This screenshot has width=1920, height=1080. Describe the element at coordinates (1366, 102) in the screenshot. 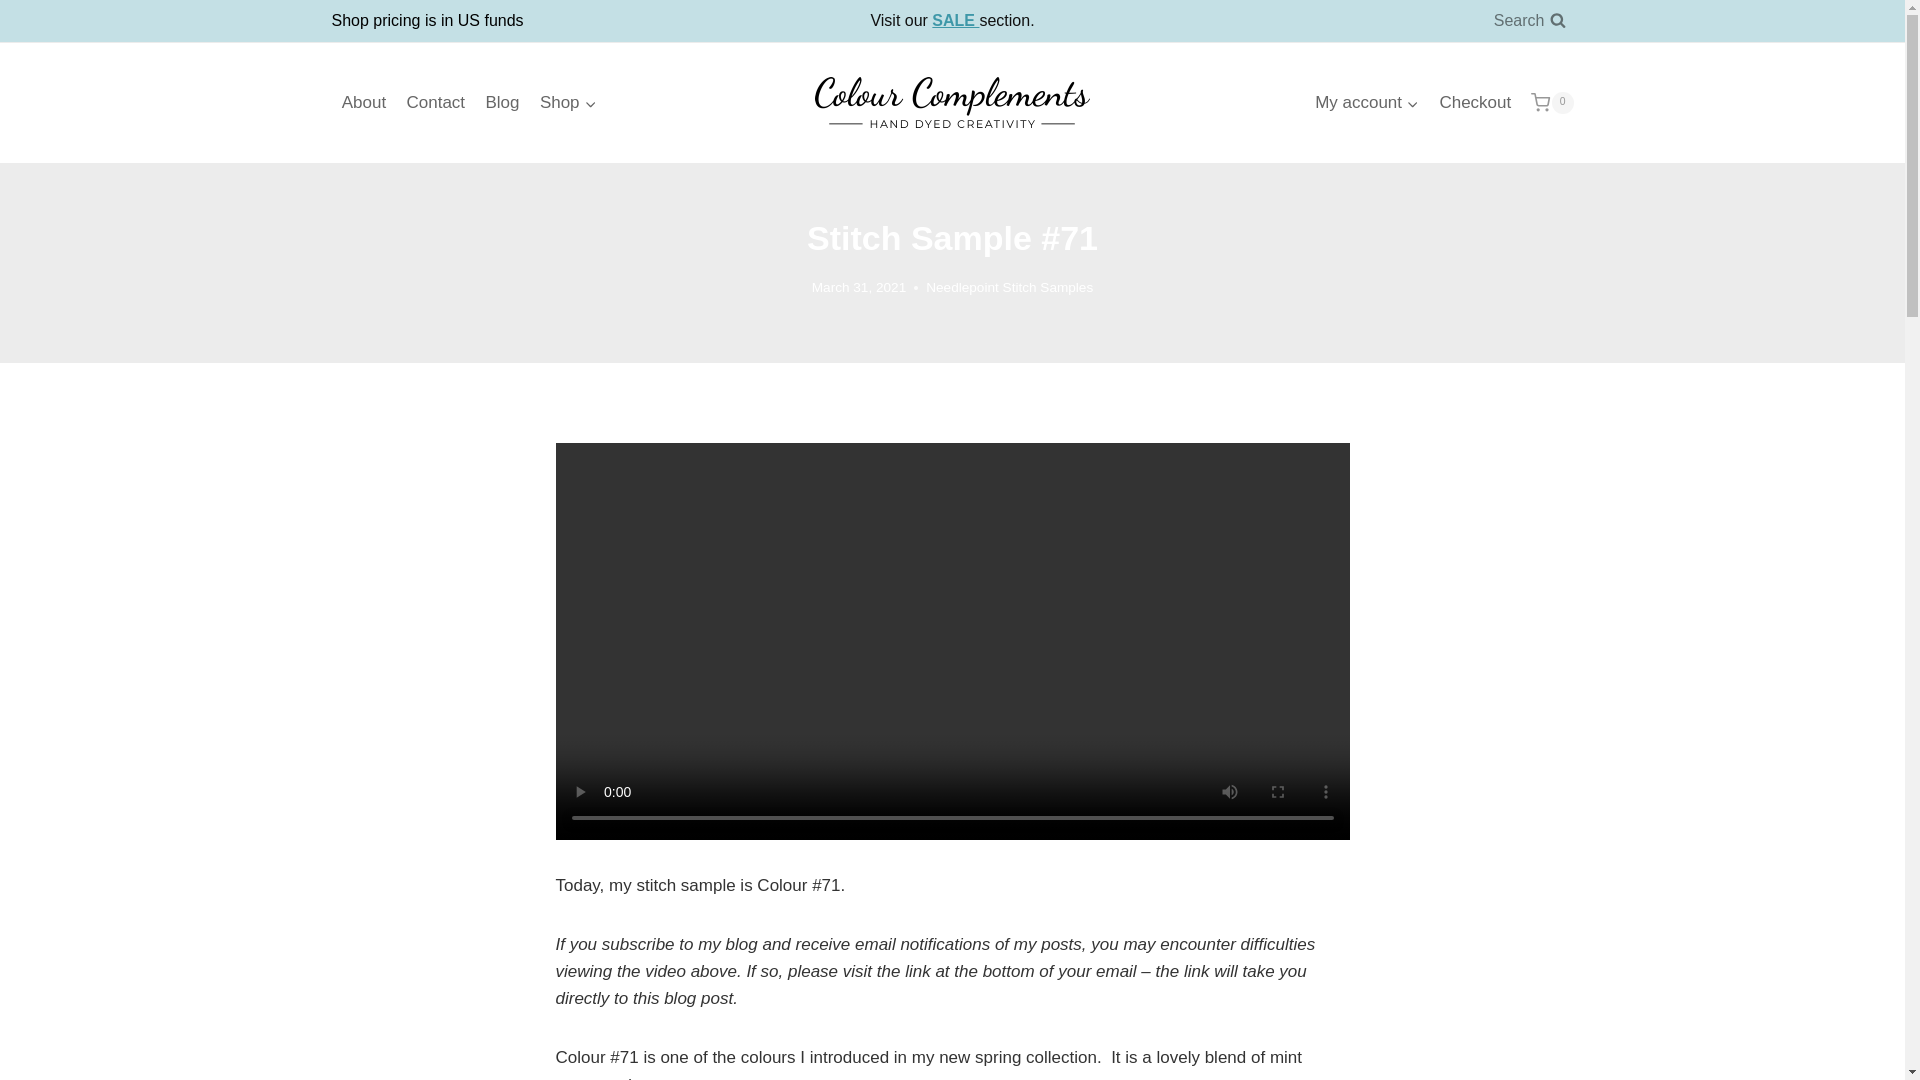

I see `My account` at that location.